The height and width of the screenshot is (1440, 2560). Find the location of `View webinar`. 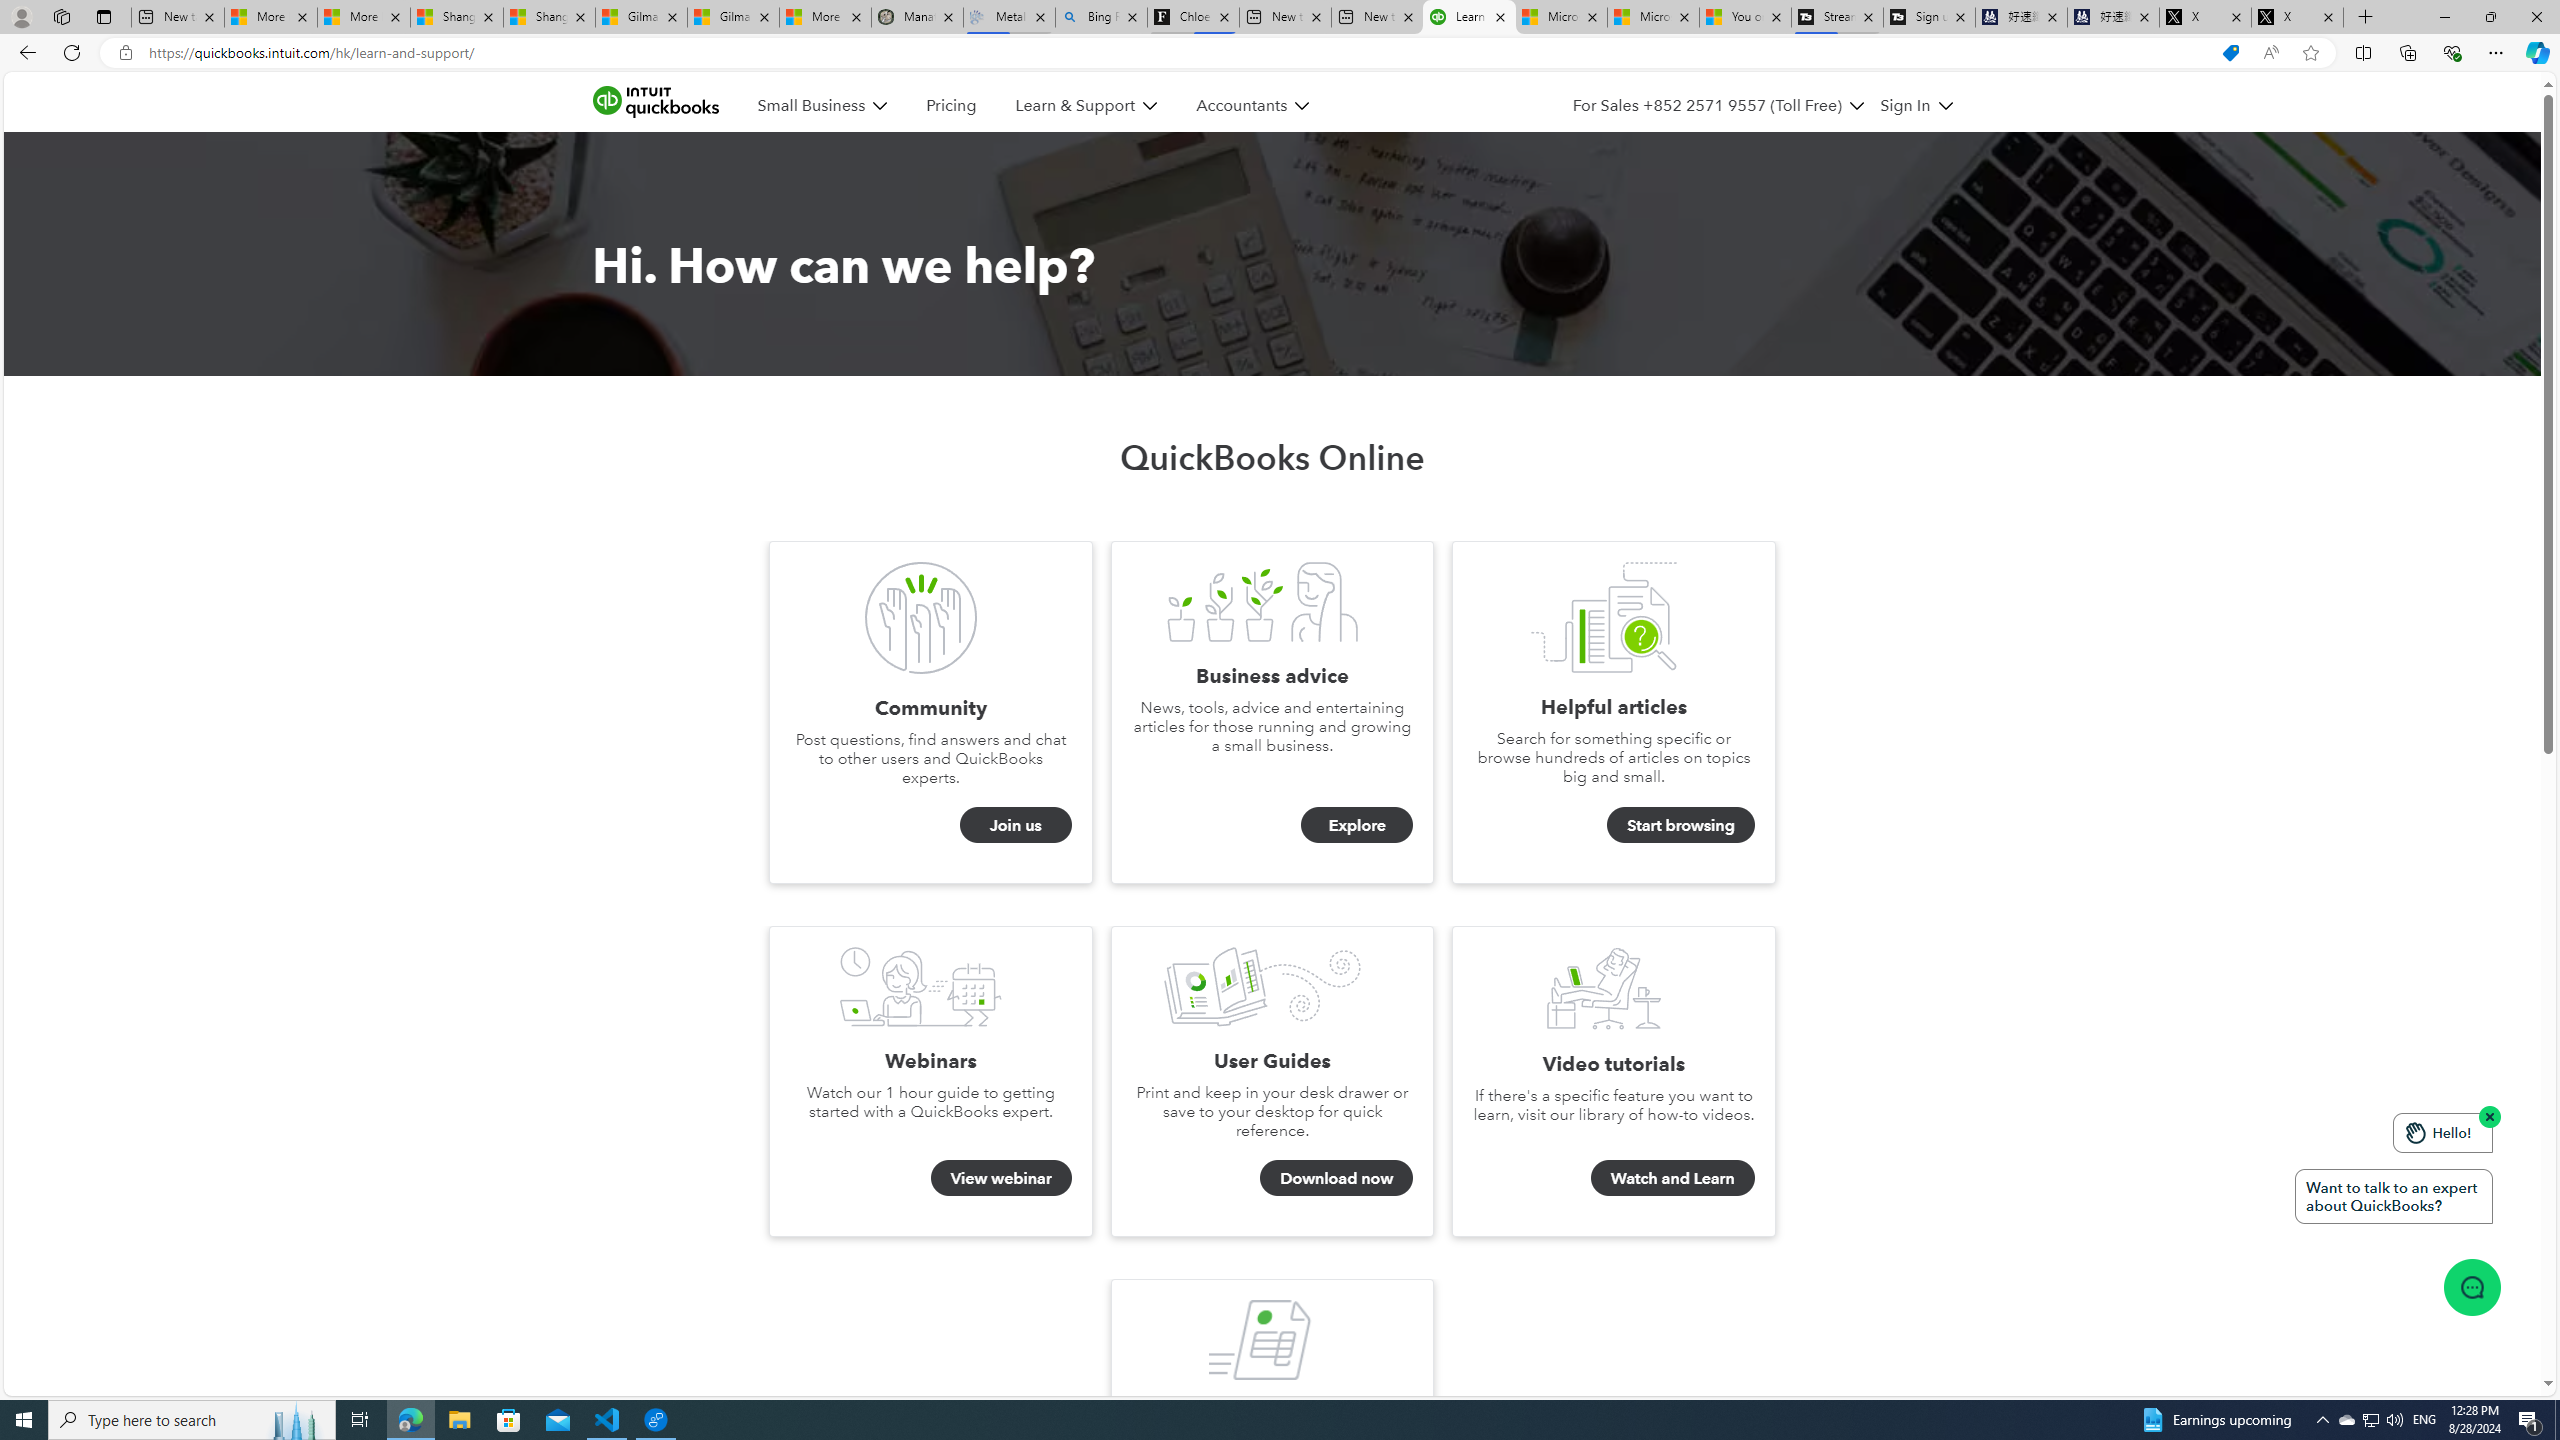

View webinar is located at coordinates (1000, 1178).